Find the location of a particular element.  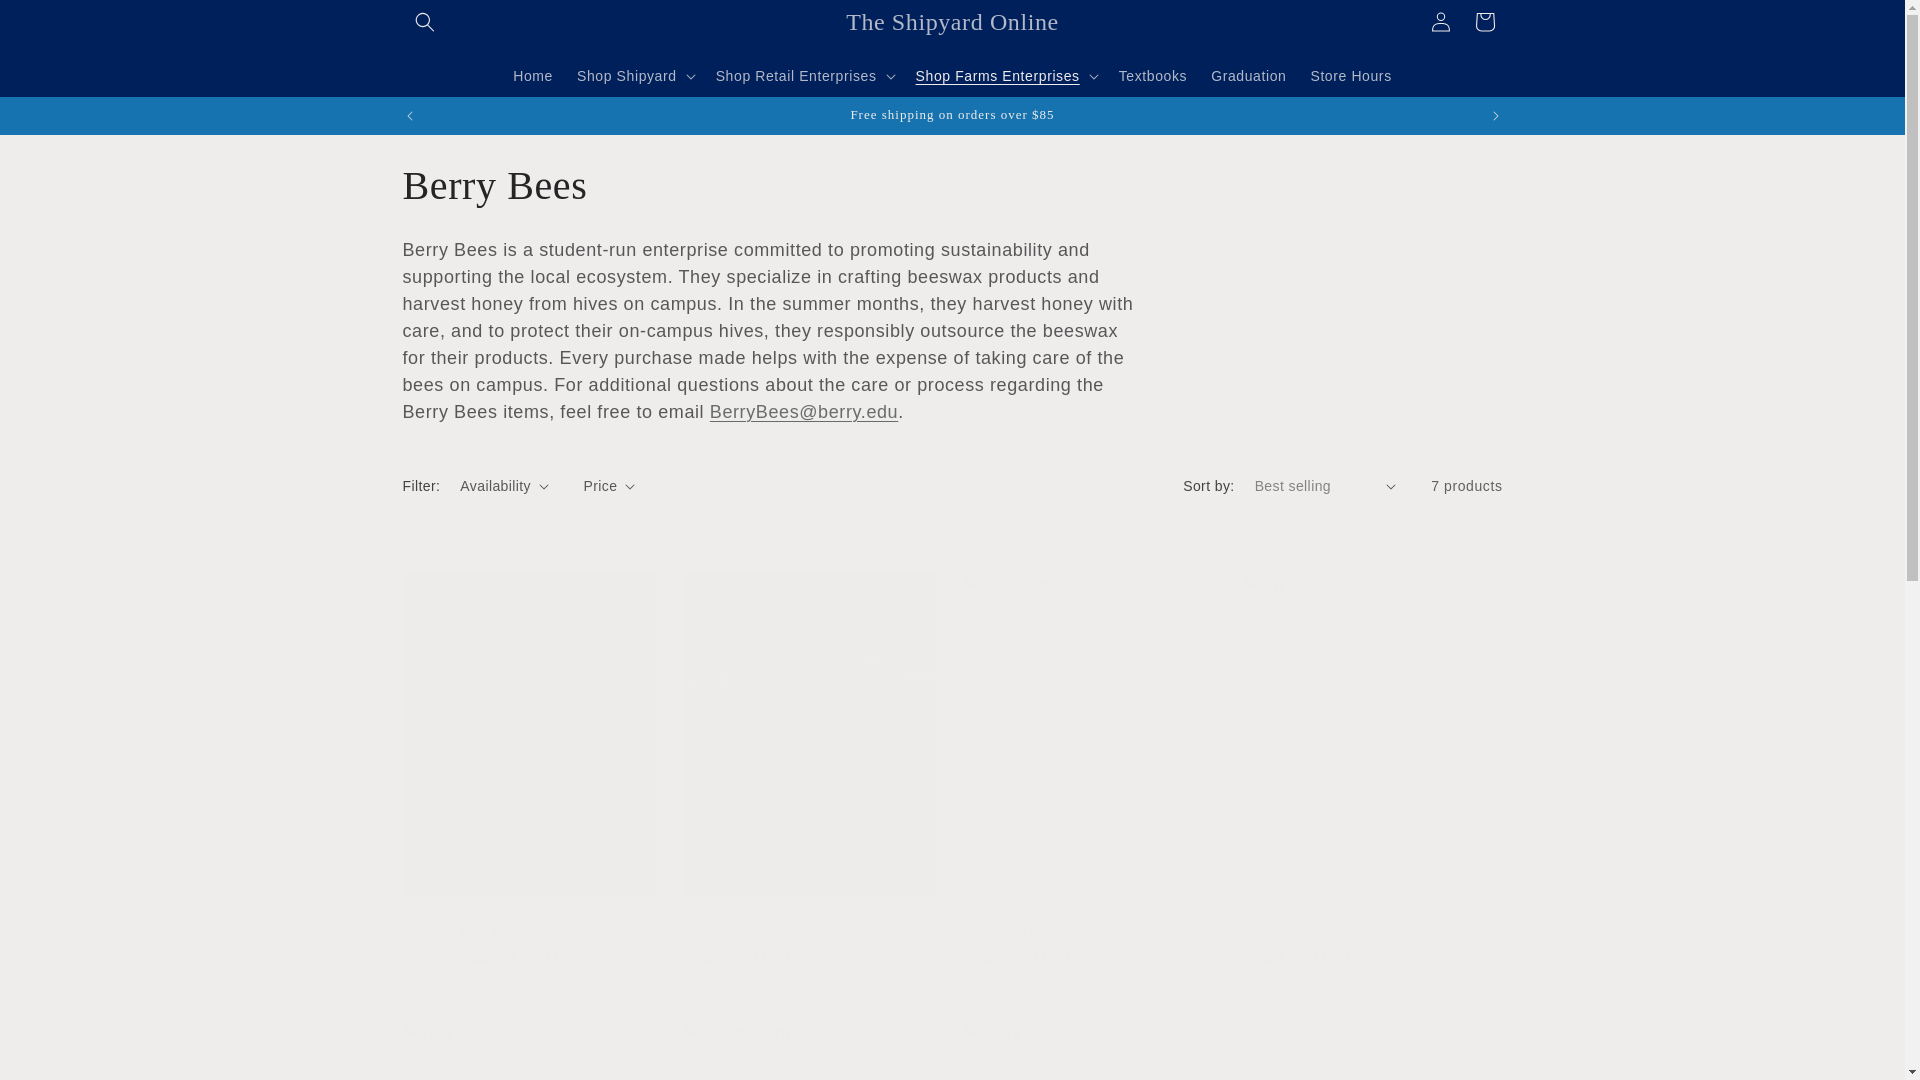

The Shipyard Online is located at coordinates (953, 22).